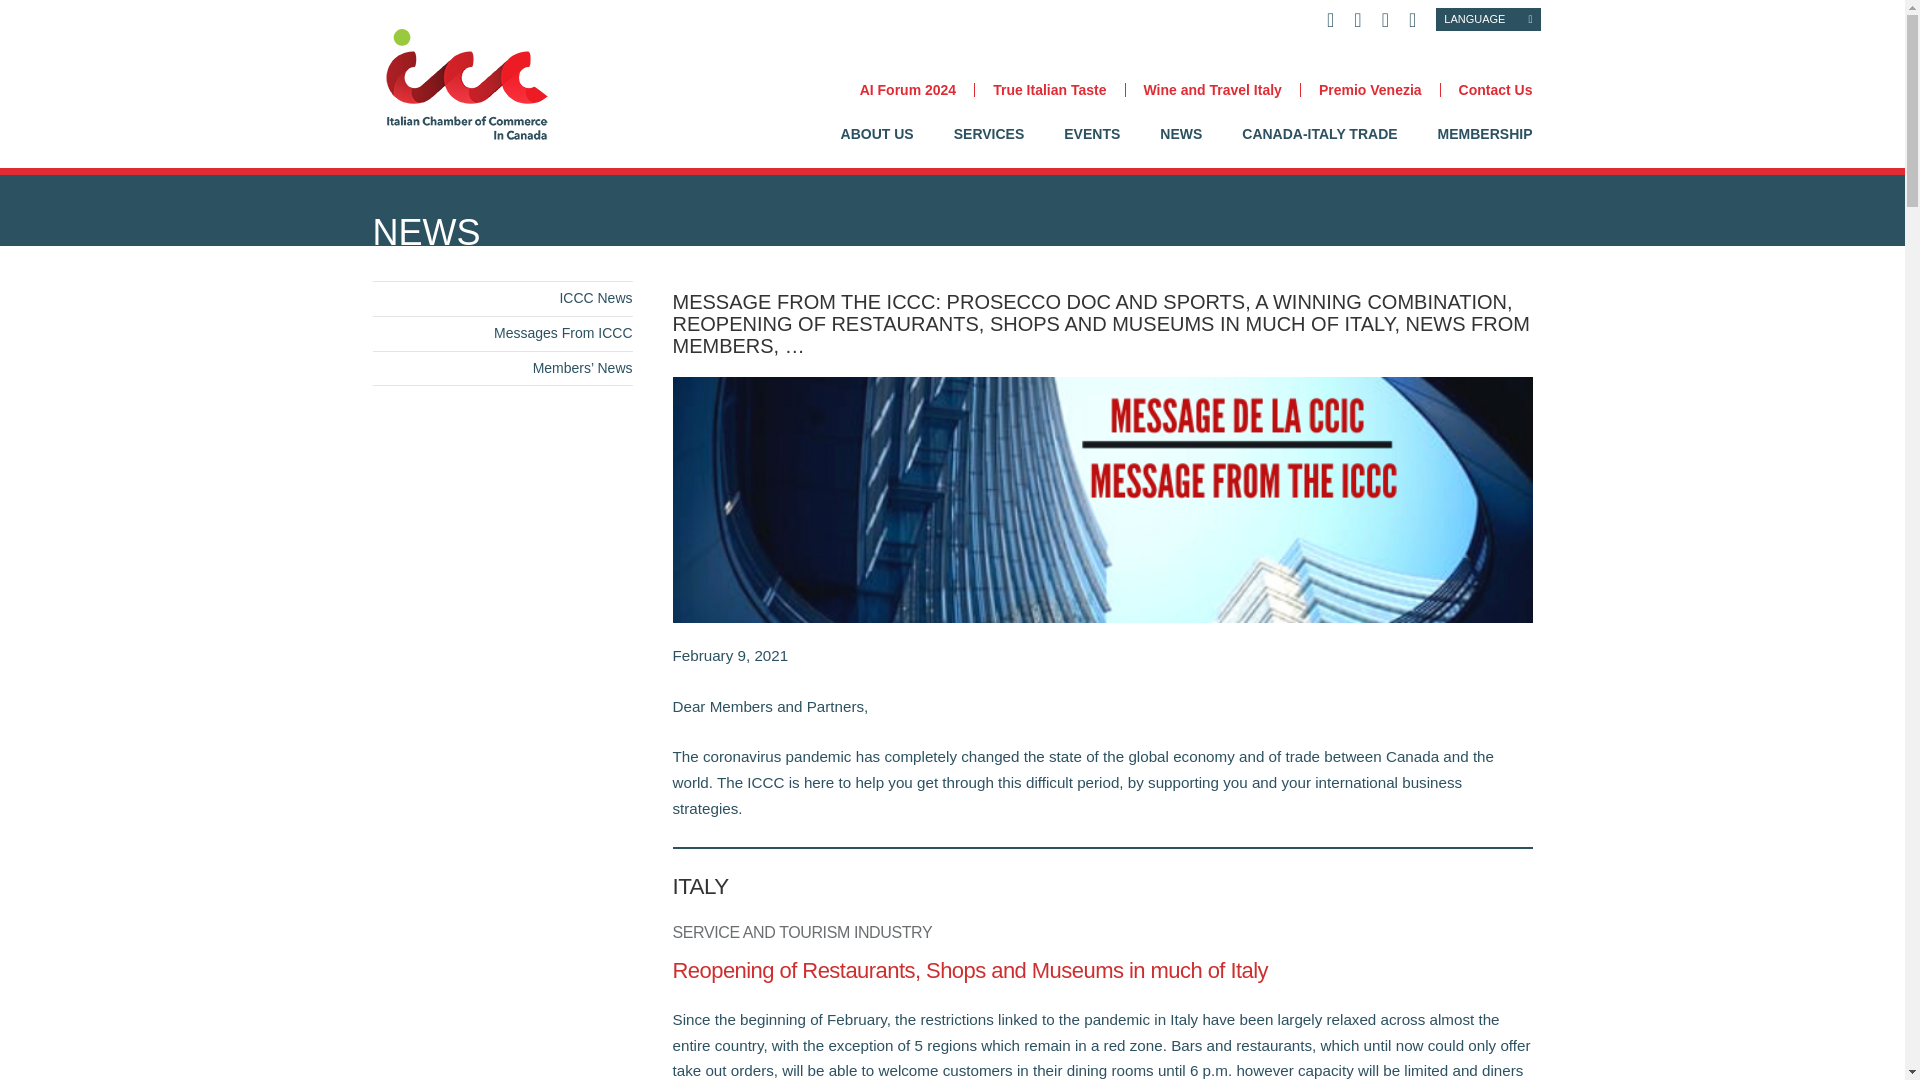 Image resolution: width=1920 pixels, height=1080 pixels. I want to click on Wine and Travel Italy, so click(1211, 90).